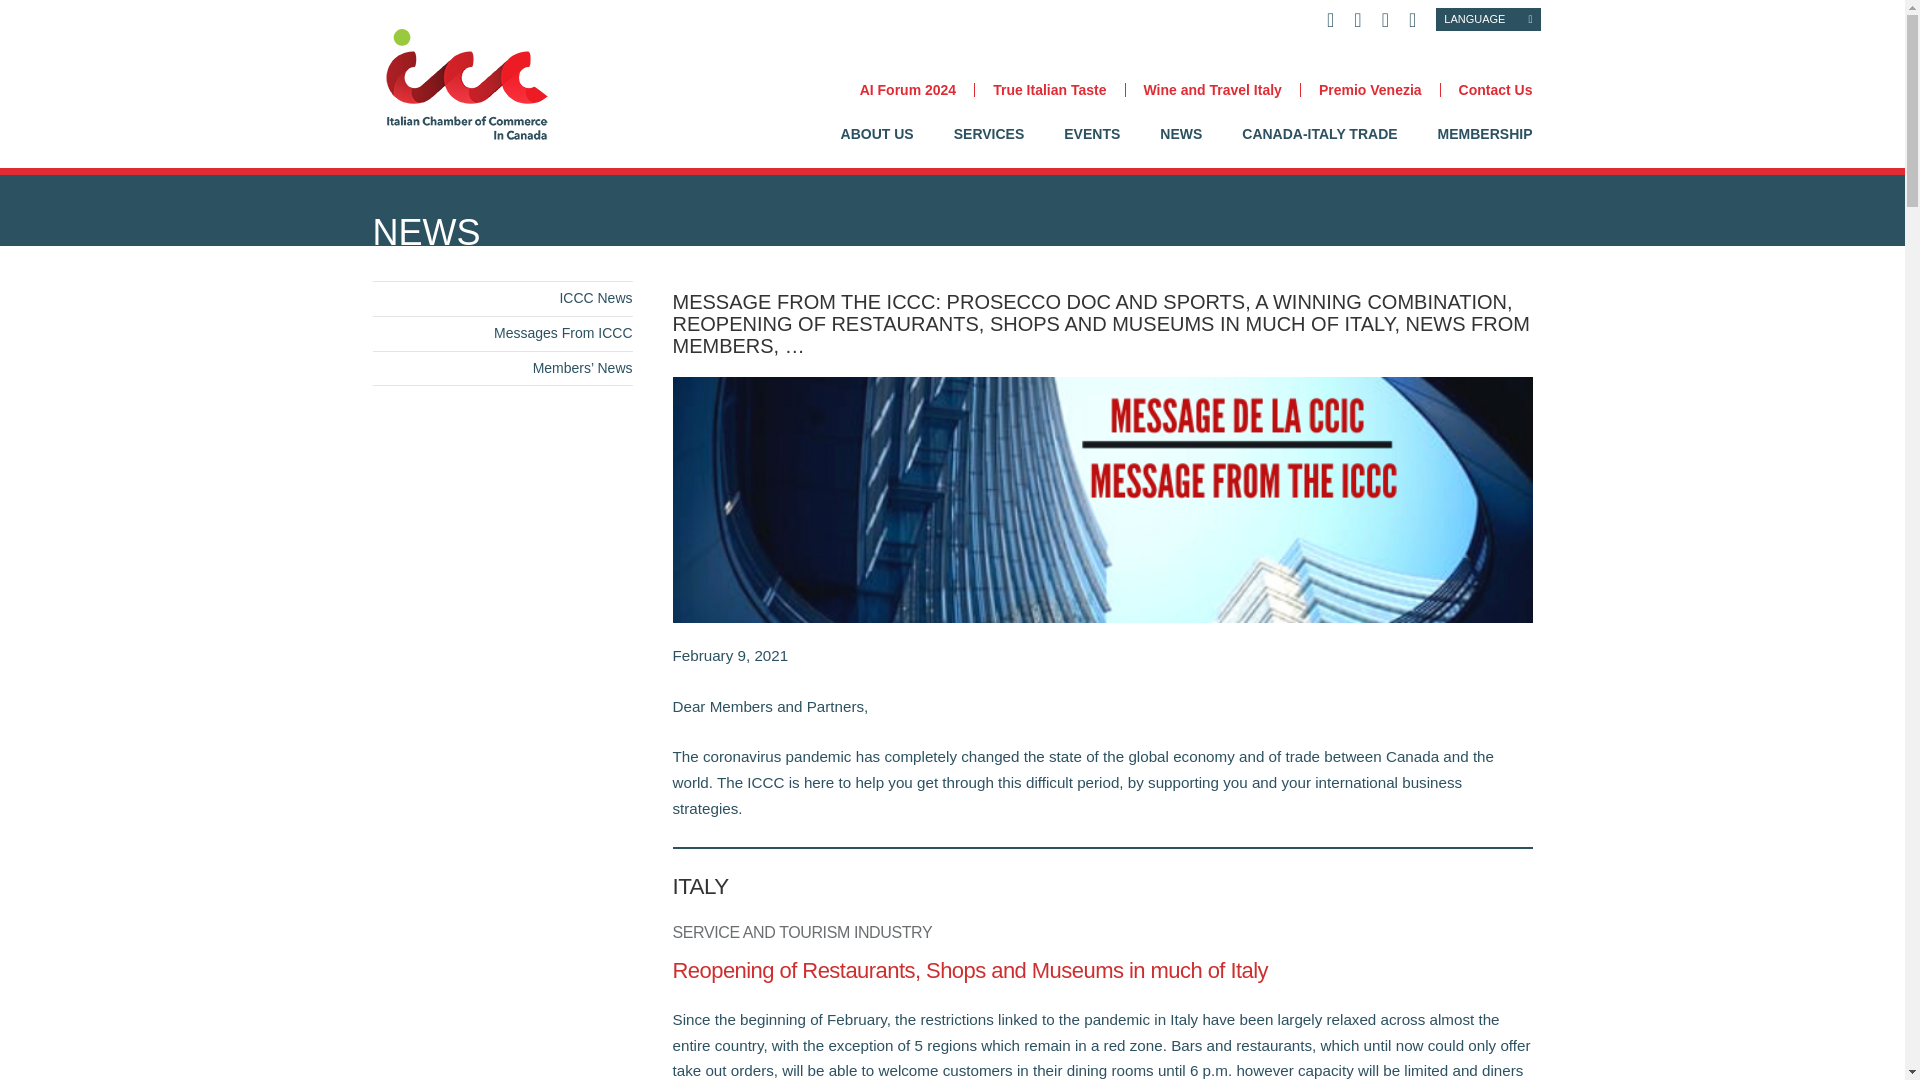 Image resolution: width=1920 pixels, height=1080 pixels. I want to click on Wine and Travel Italy, so click(1211, 90).